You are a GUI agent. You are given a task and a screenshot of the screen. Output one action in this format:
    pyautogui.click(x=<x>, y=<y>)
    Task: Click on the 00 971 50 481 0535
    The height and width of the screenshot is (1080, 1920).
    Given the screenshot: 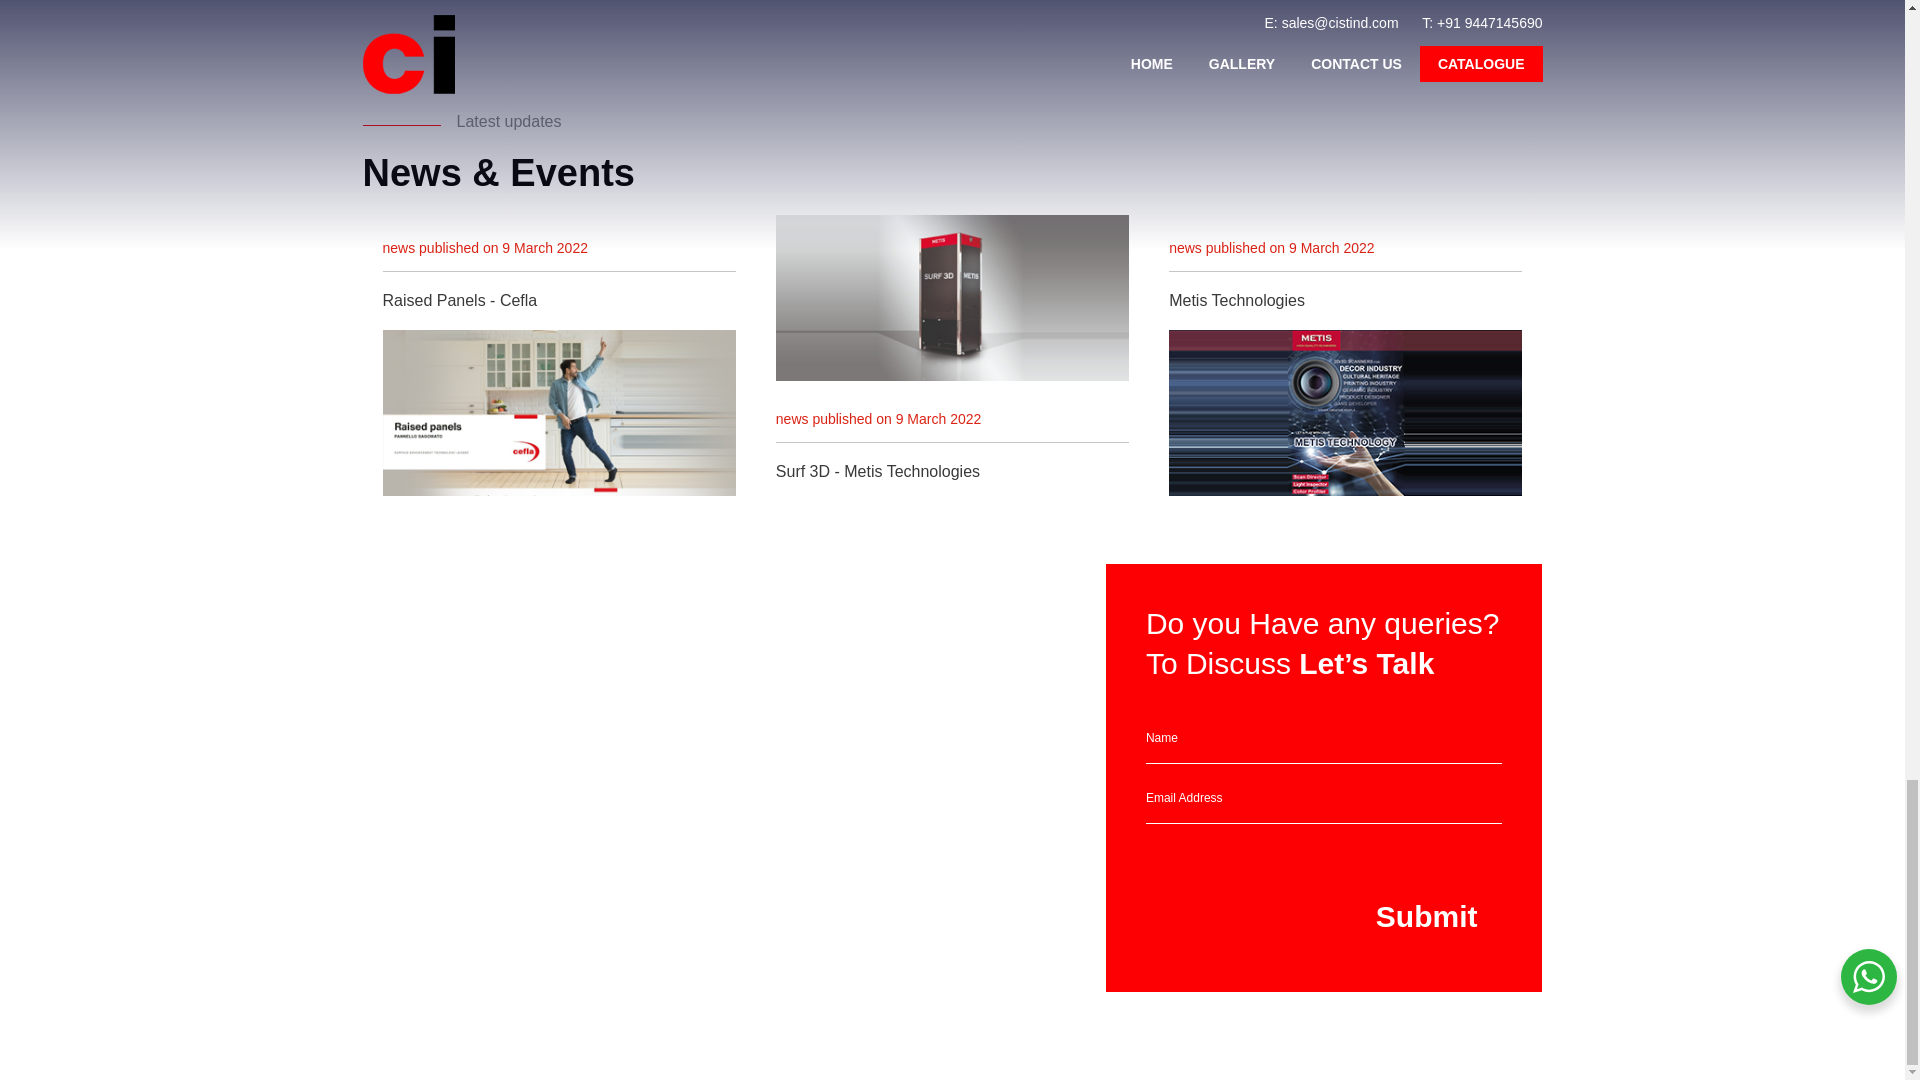 What is the action you would take?
    pyautogui.click(x=424, y=859)
    